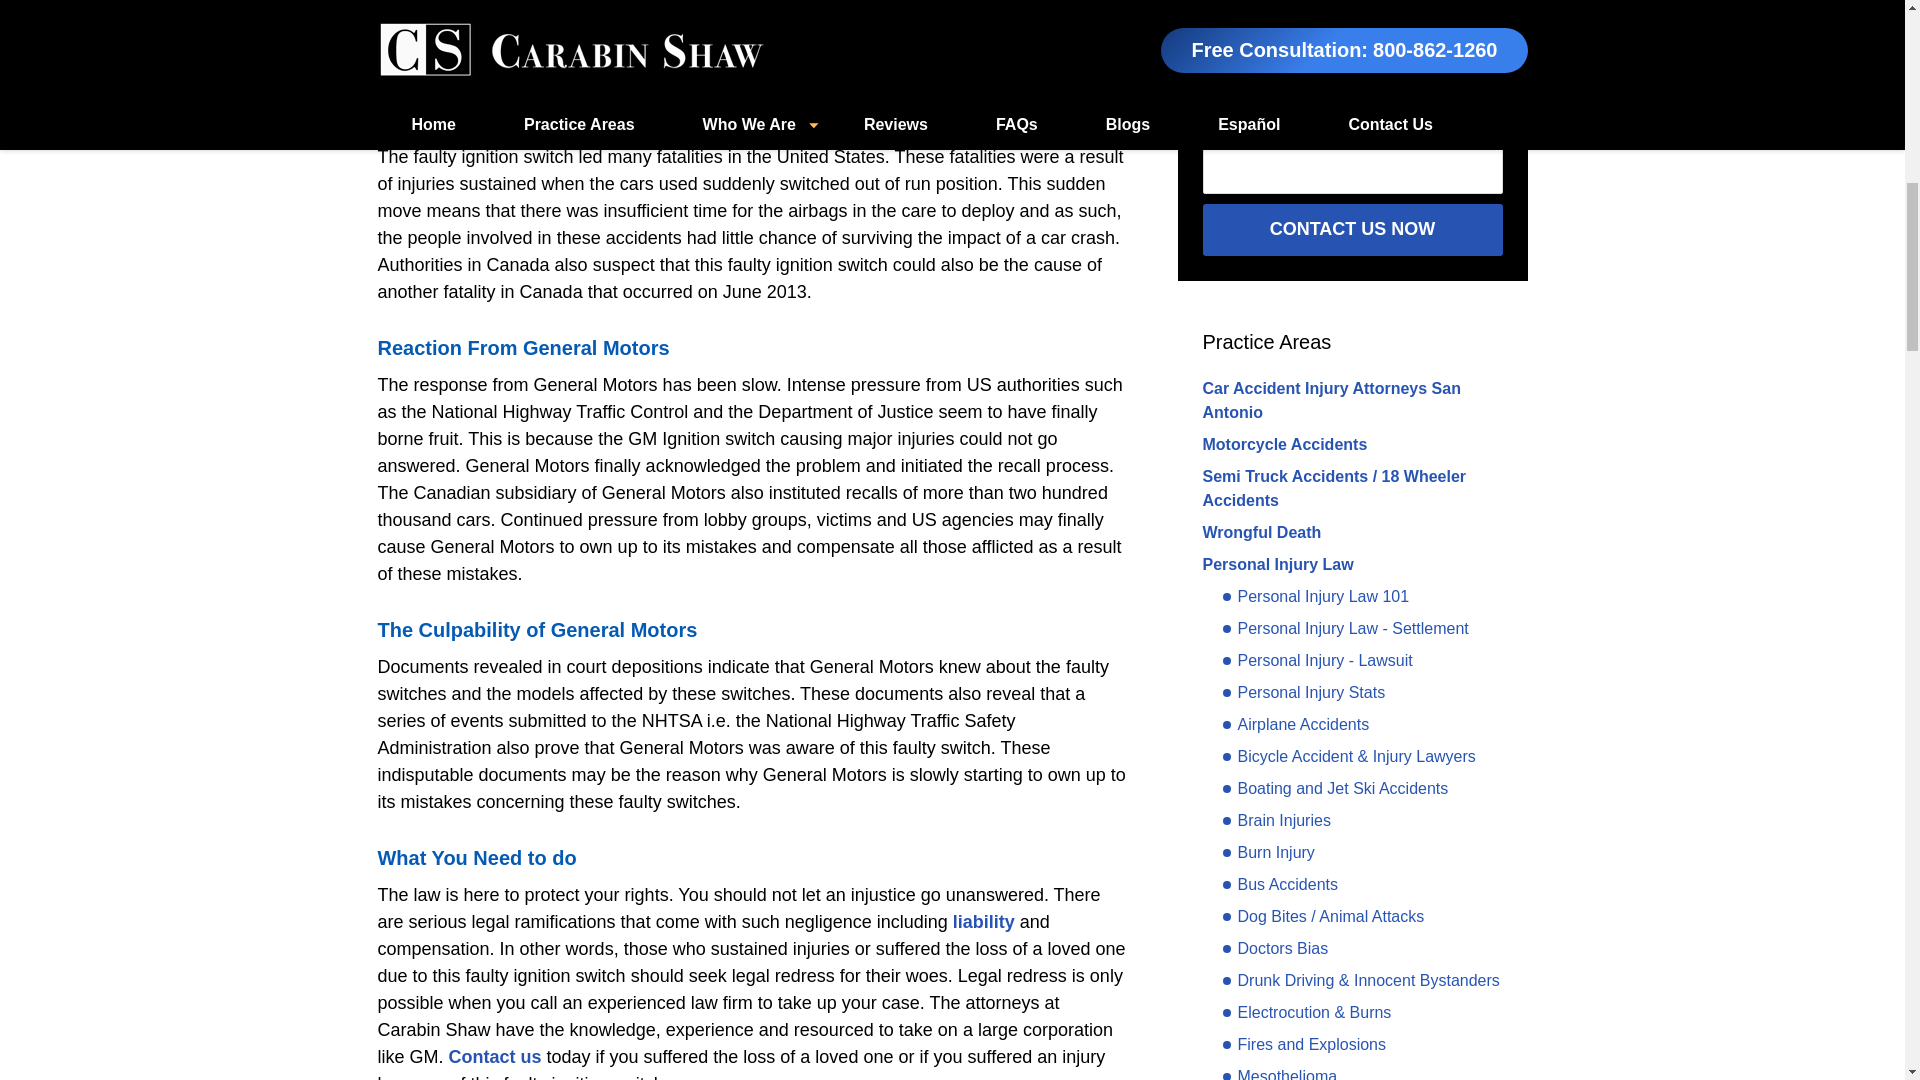 Image resolution: width=1920 pixels, height=1080 pixels. What do you see at coordinates (984, 922) in the screenshot?
I see `liability` at bounding box center [984, 922].